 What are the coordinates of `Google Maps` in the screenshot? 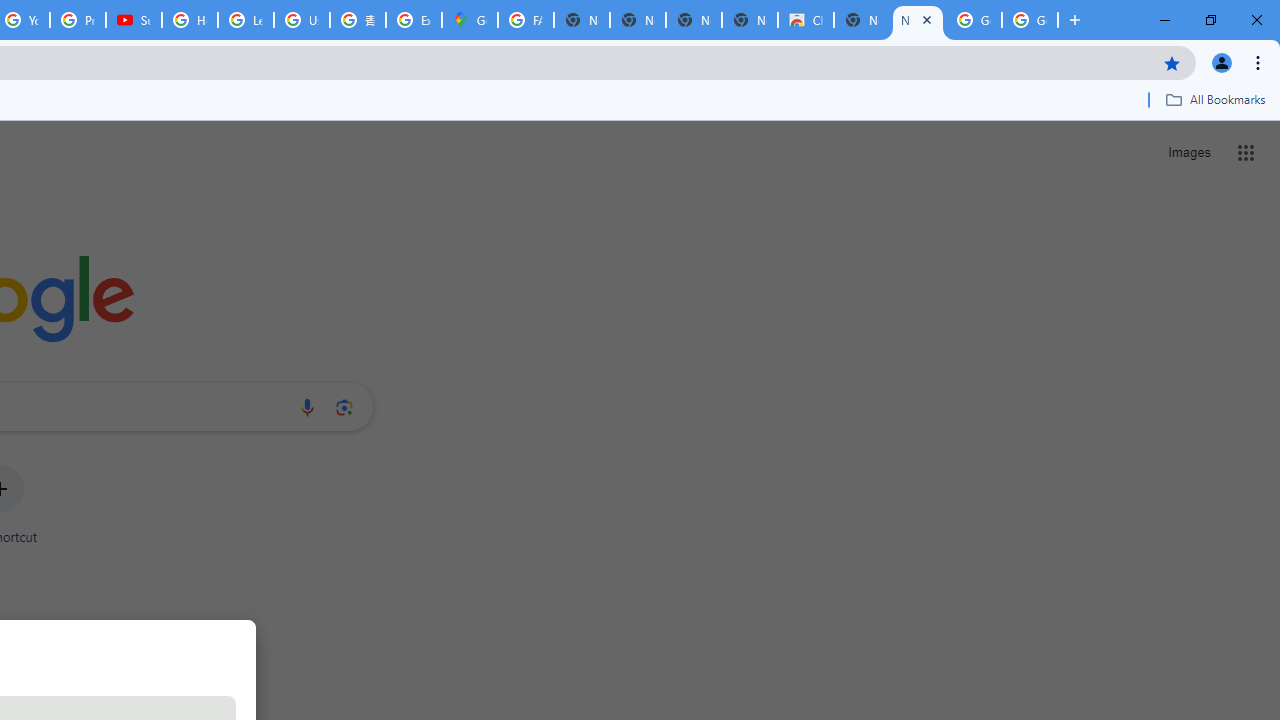 It's located at (469, 20).